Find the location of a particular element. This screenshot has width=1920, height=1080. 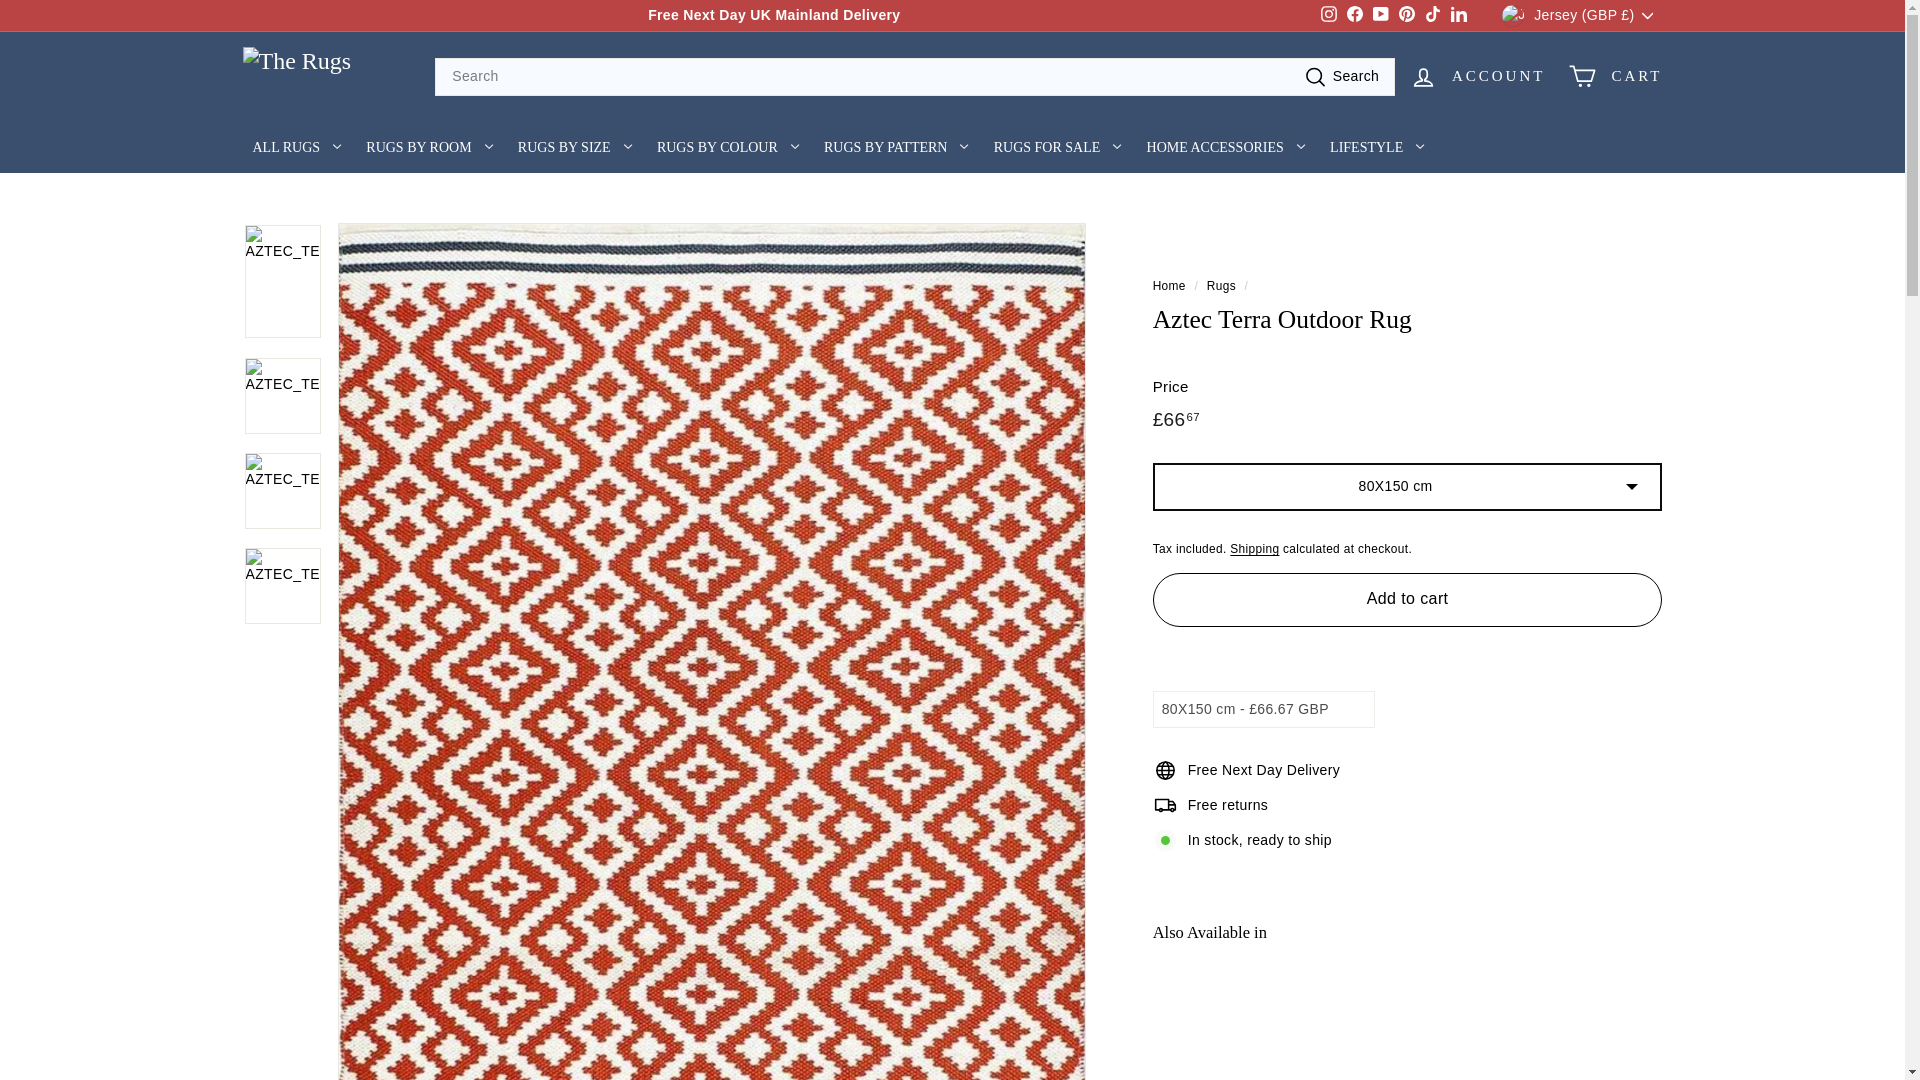

YouTube is located at coordinates (1406, 16).